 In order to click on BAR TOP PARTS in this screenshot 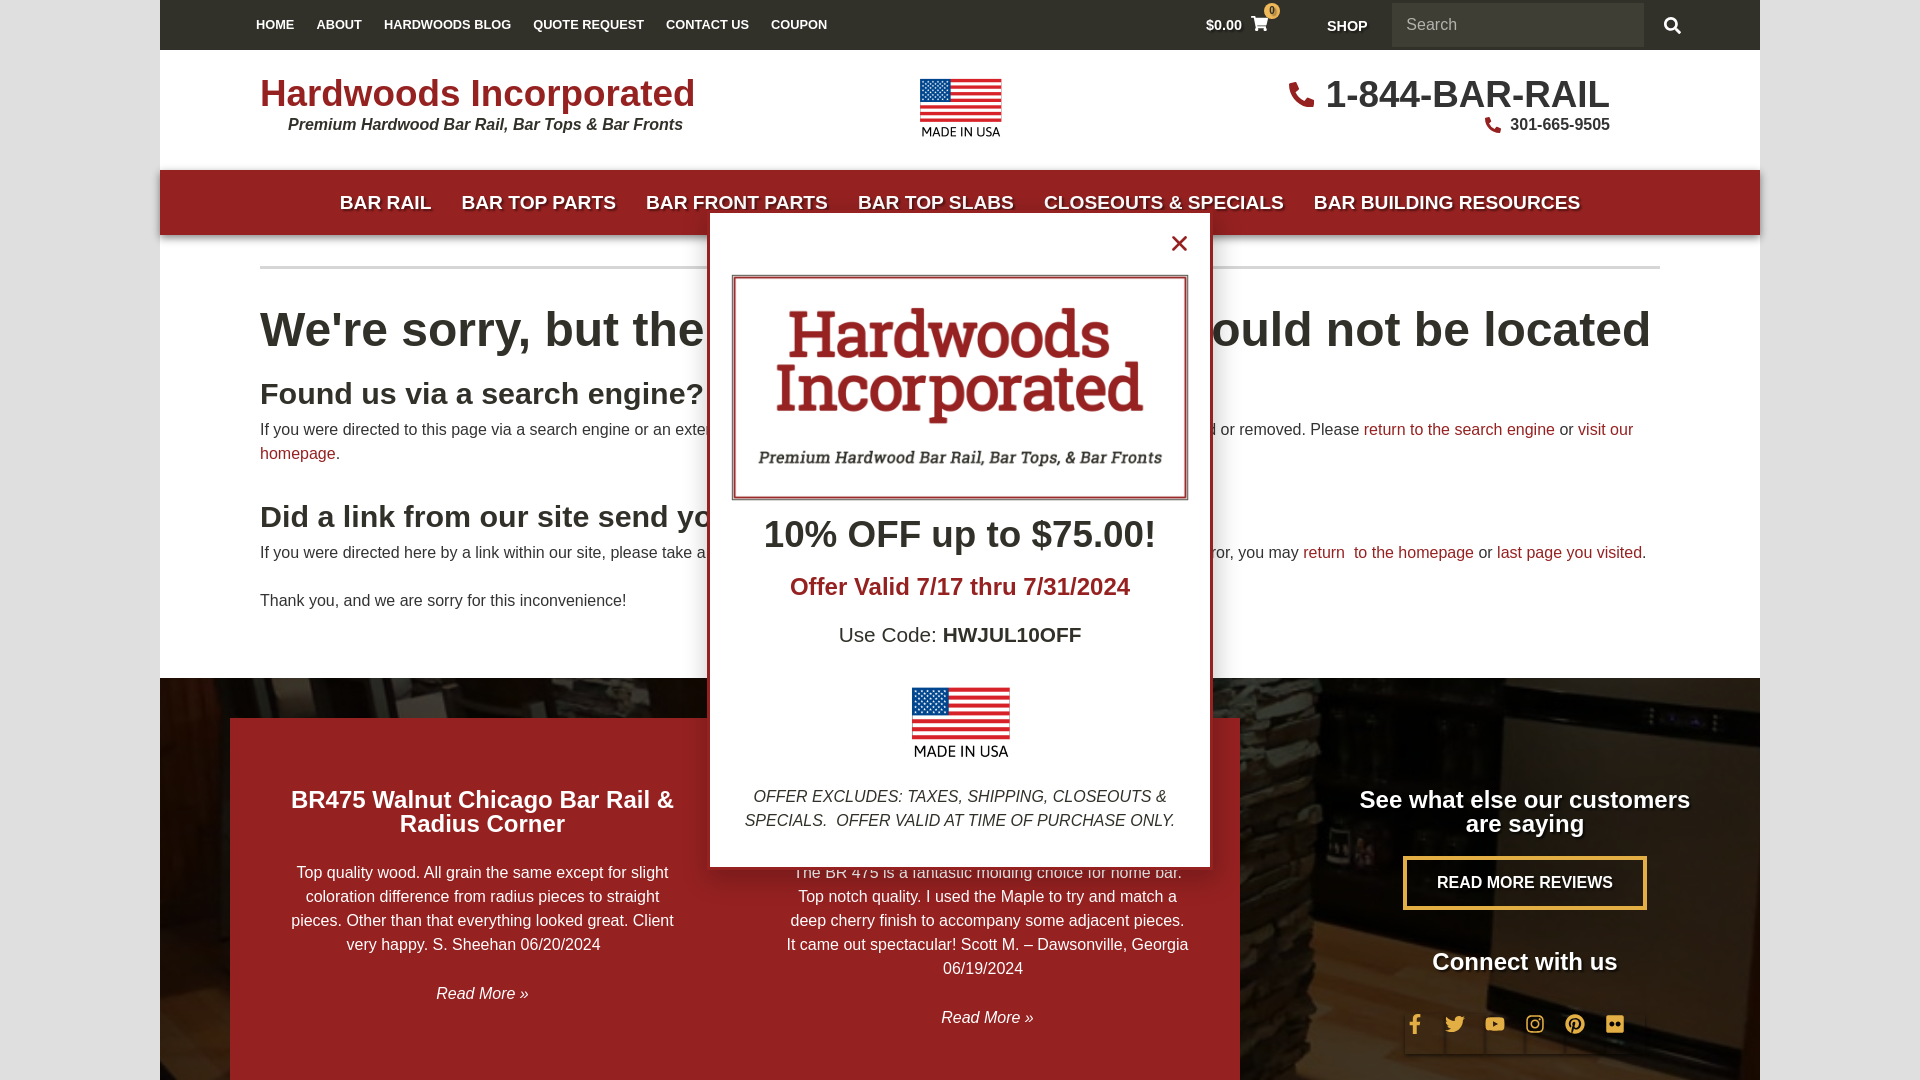, I will do `click(538, 202)`.